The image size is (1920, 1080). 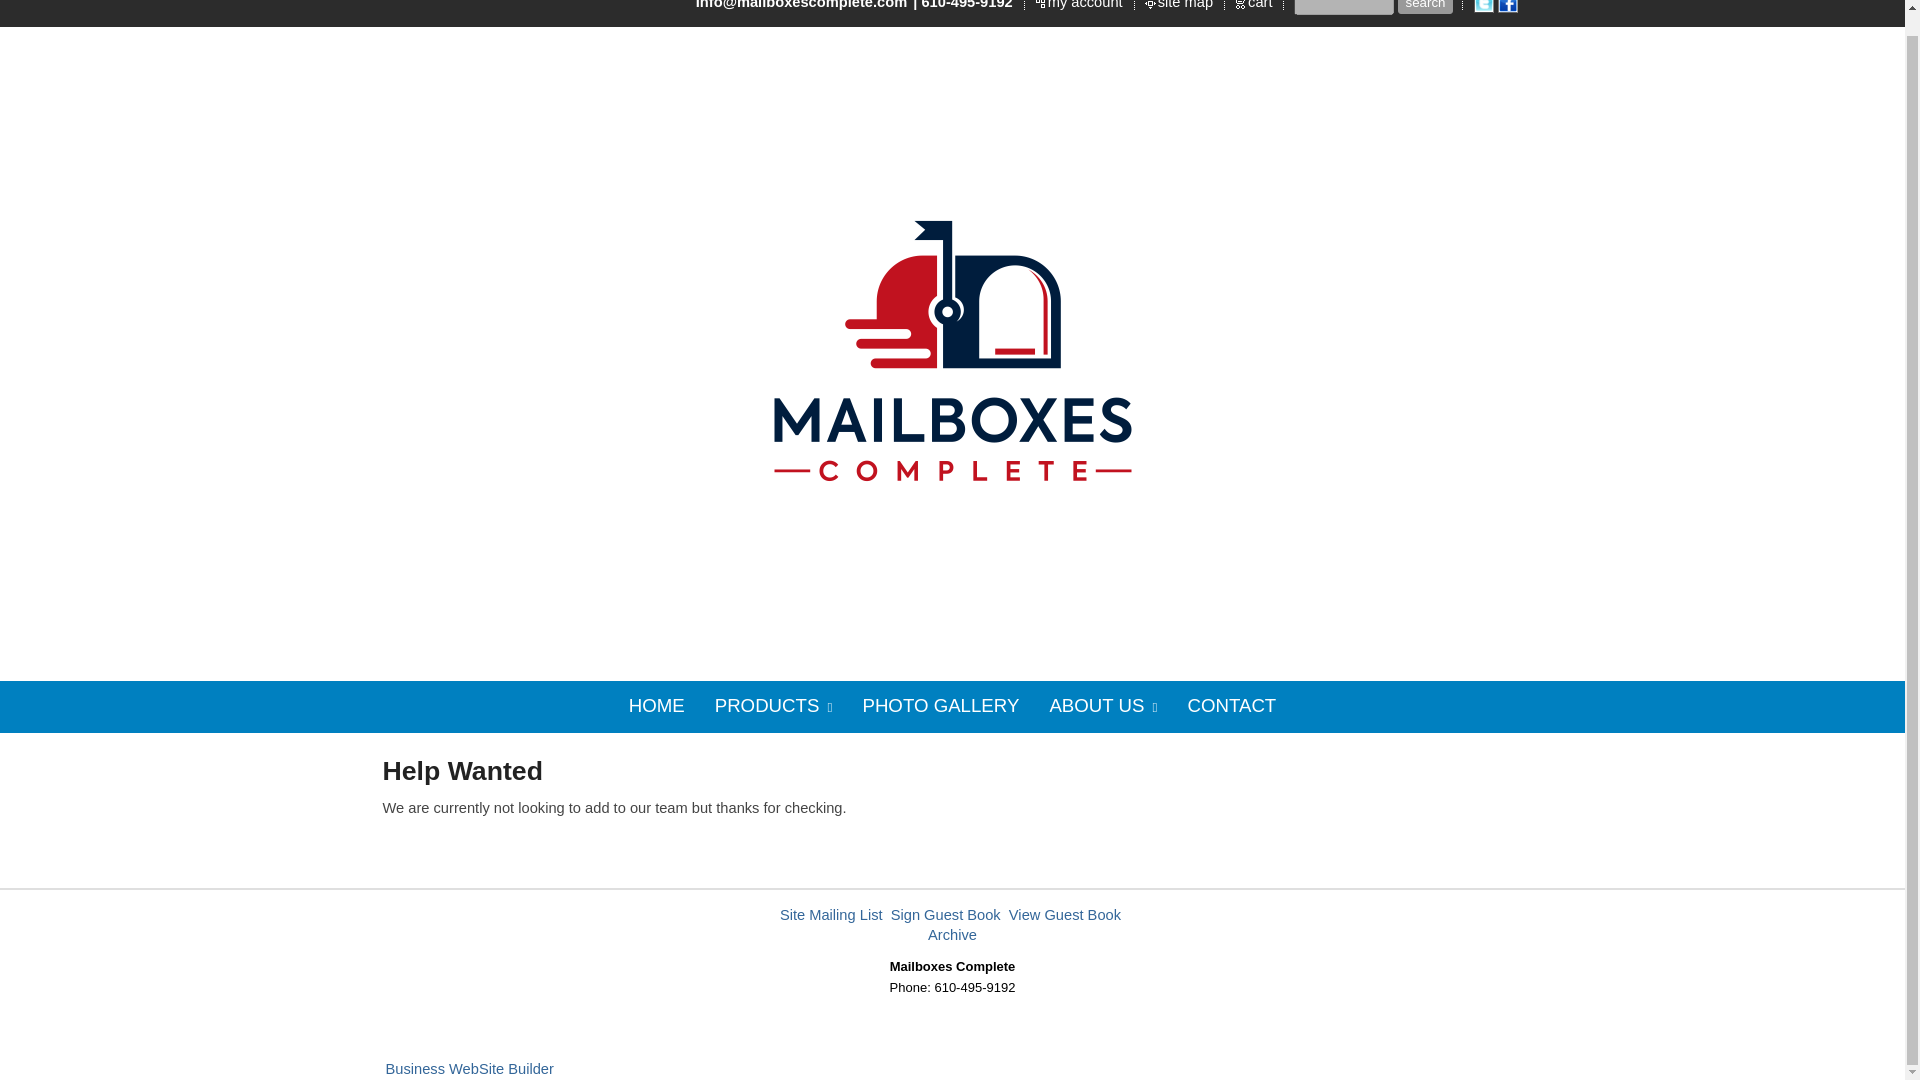 I want to click on Site Mailing List, so click(x=831, y=915).